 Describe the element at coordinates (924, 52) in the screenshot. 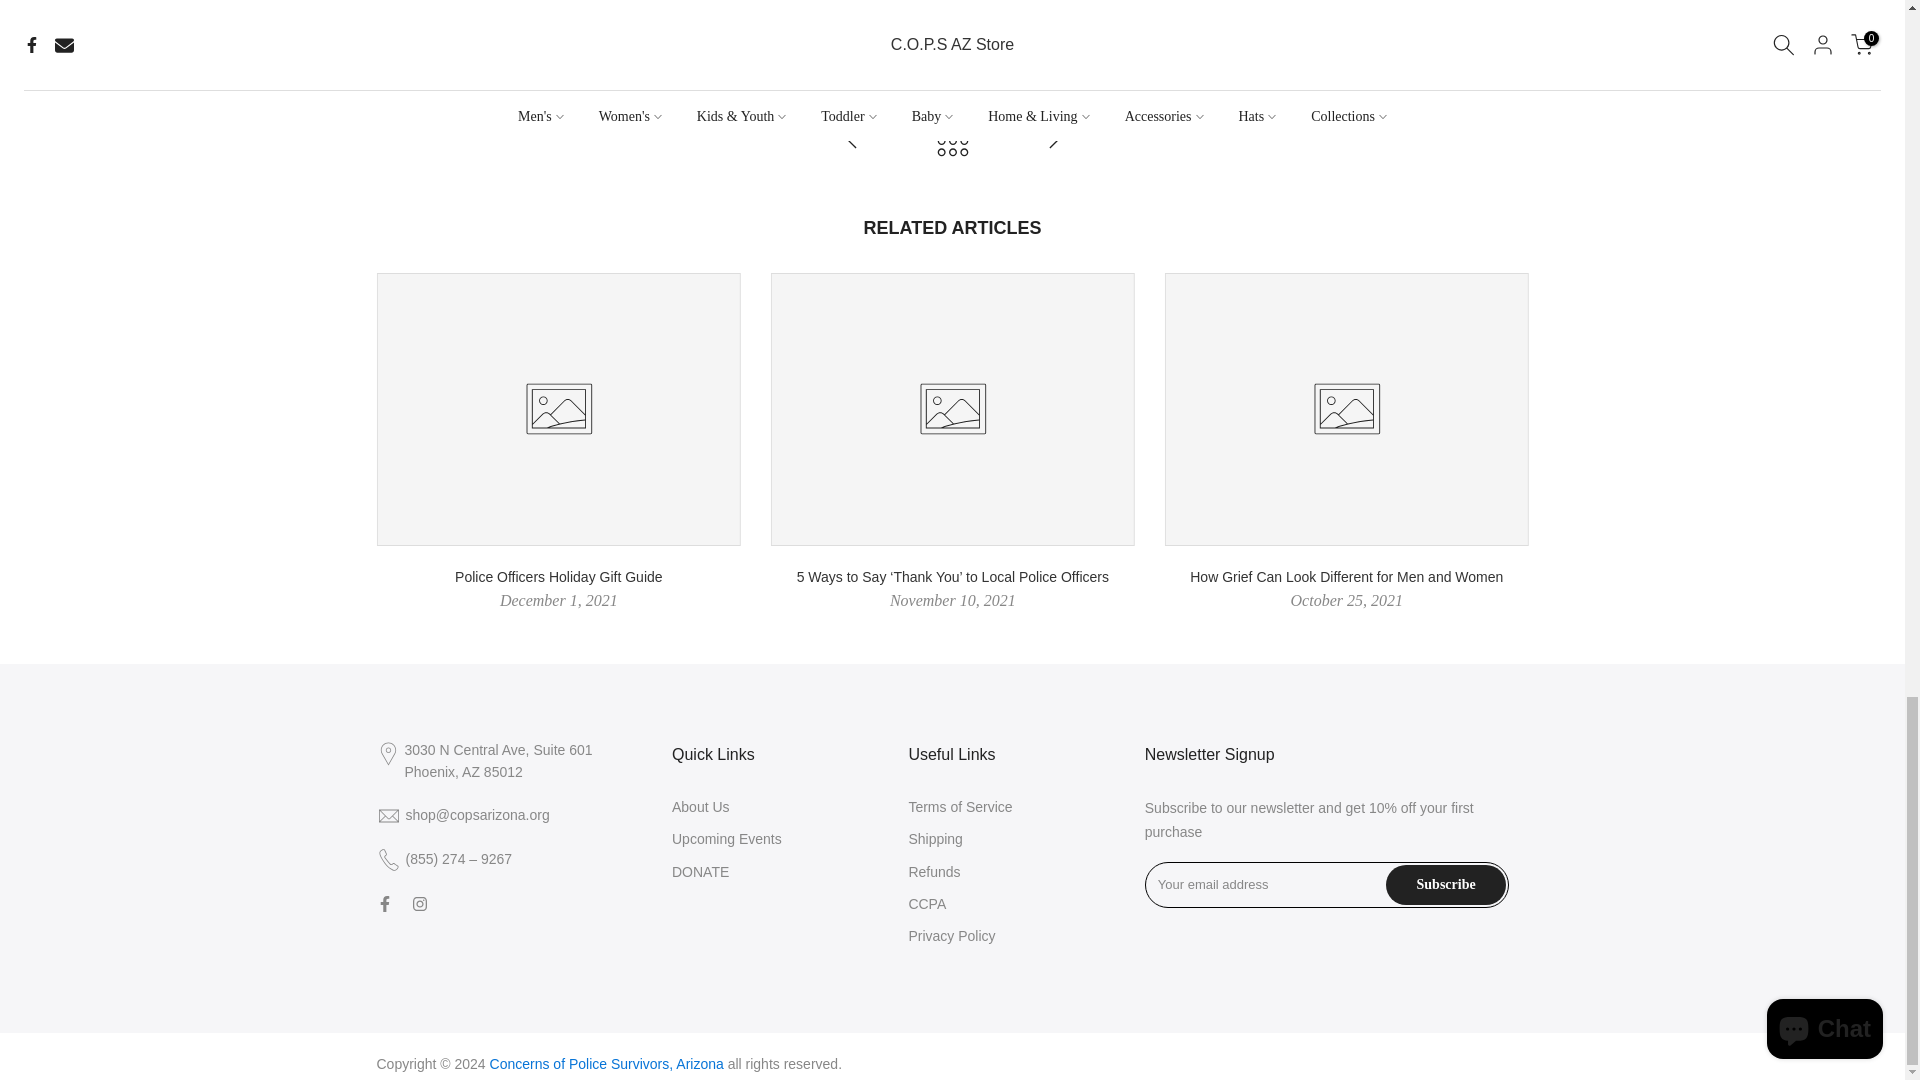

I see `Share on Facebook` at that location.